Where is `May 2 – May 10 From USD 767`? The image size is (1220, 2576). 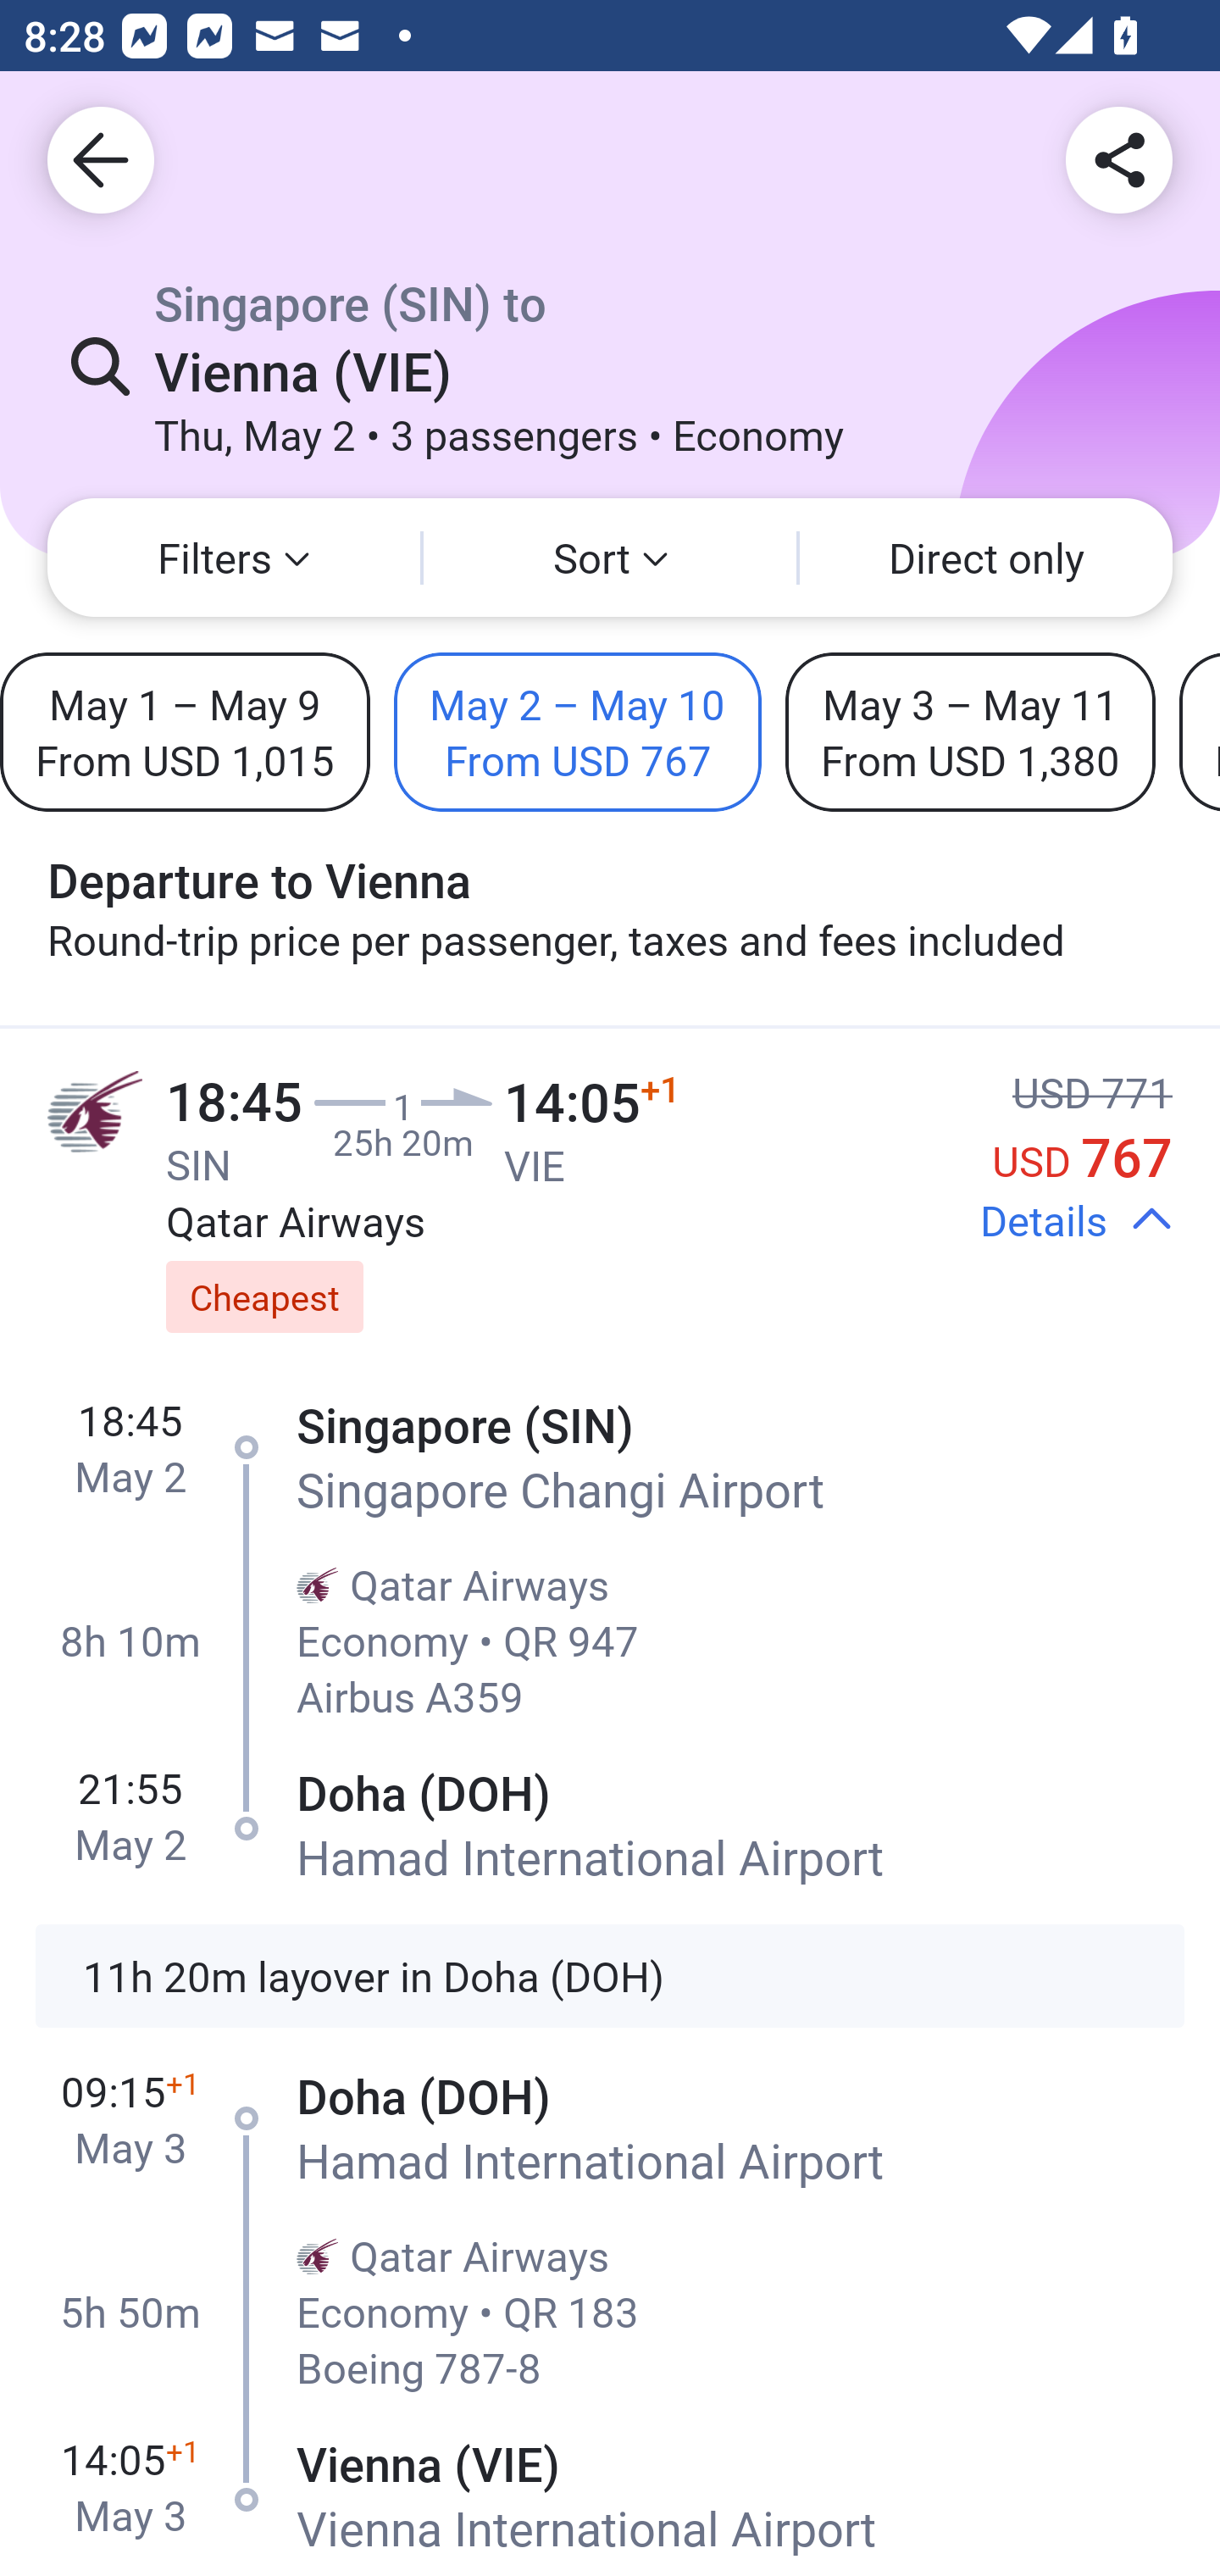
May 2 – May 10 From USD 767 is located at coordinates (578, 731).